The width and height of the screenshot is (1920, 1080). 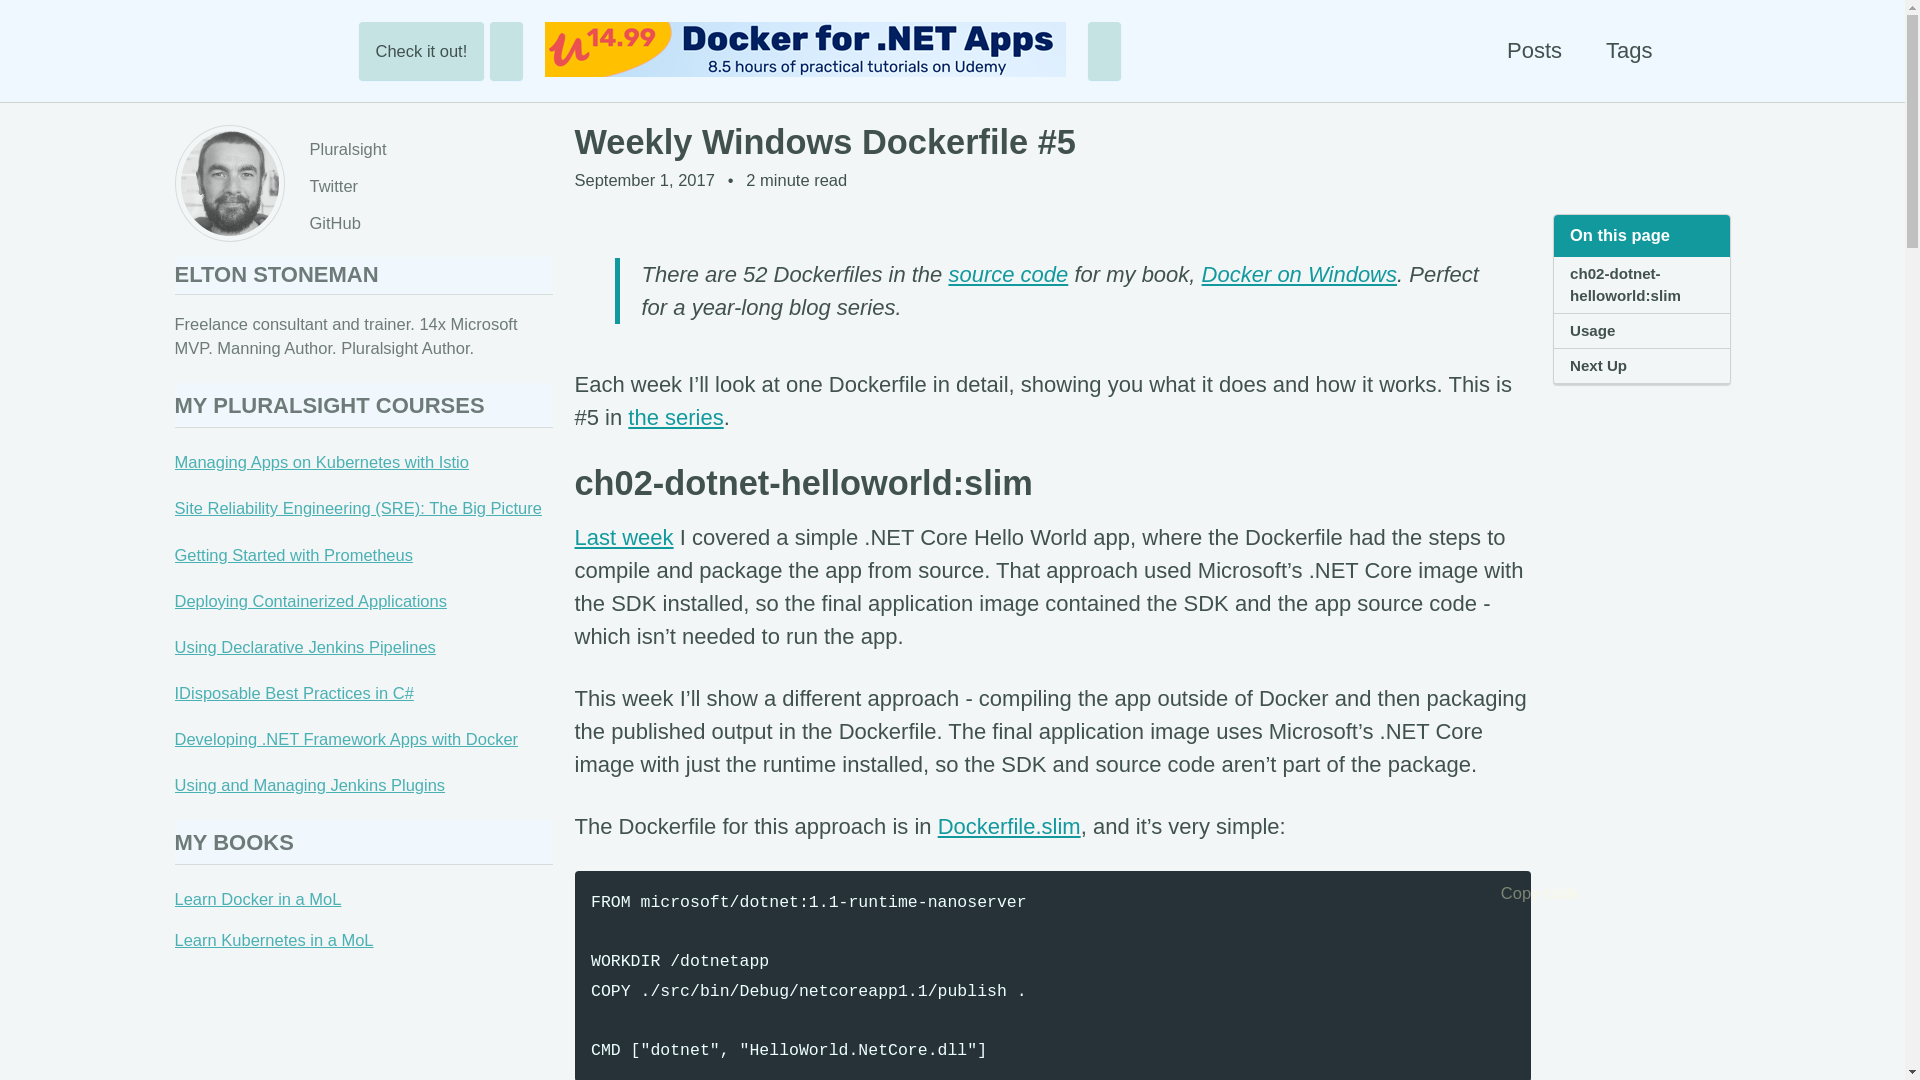 I want to click on Copy code, so click(x=1508, y=894).